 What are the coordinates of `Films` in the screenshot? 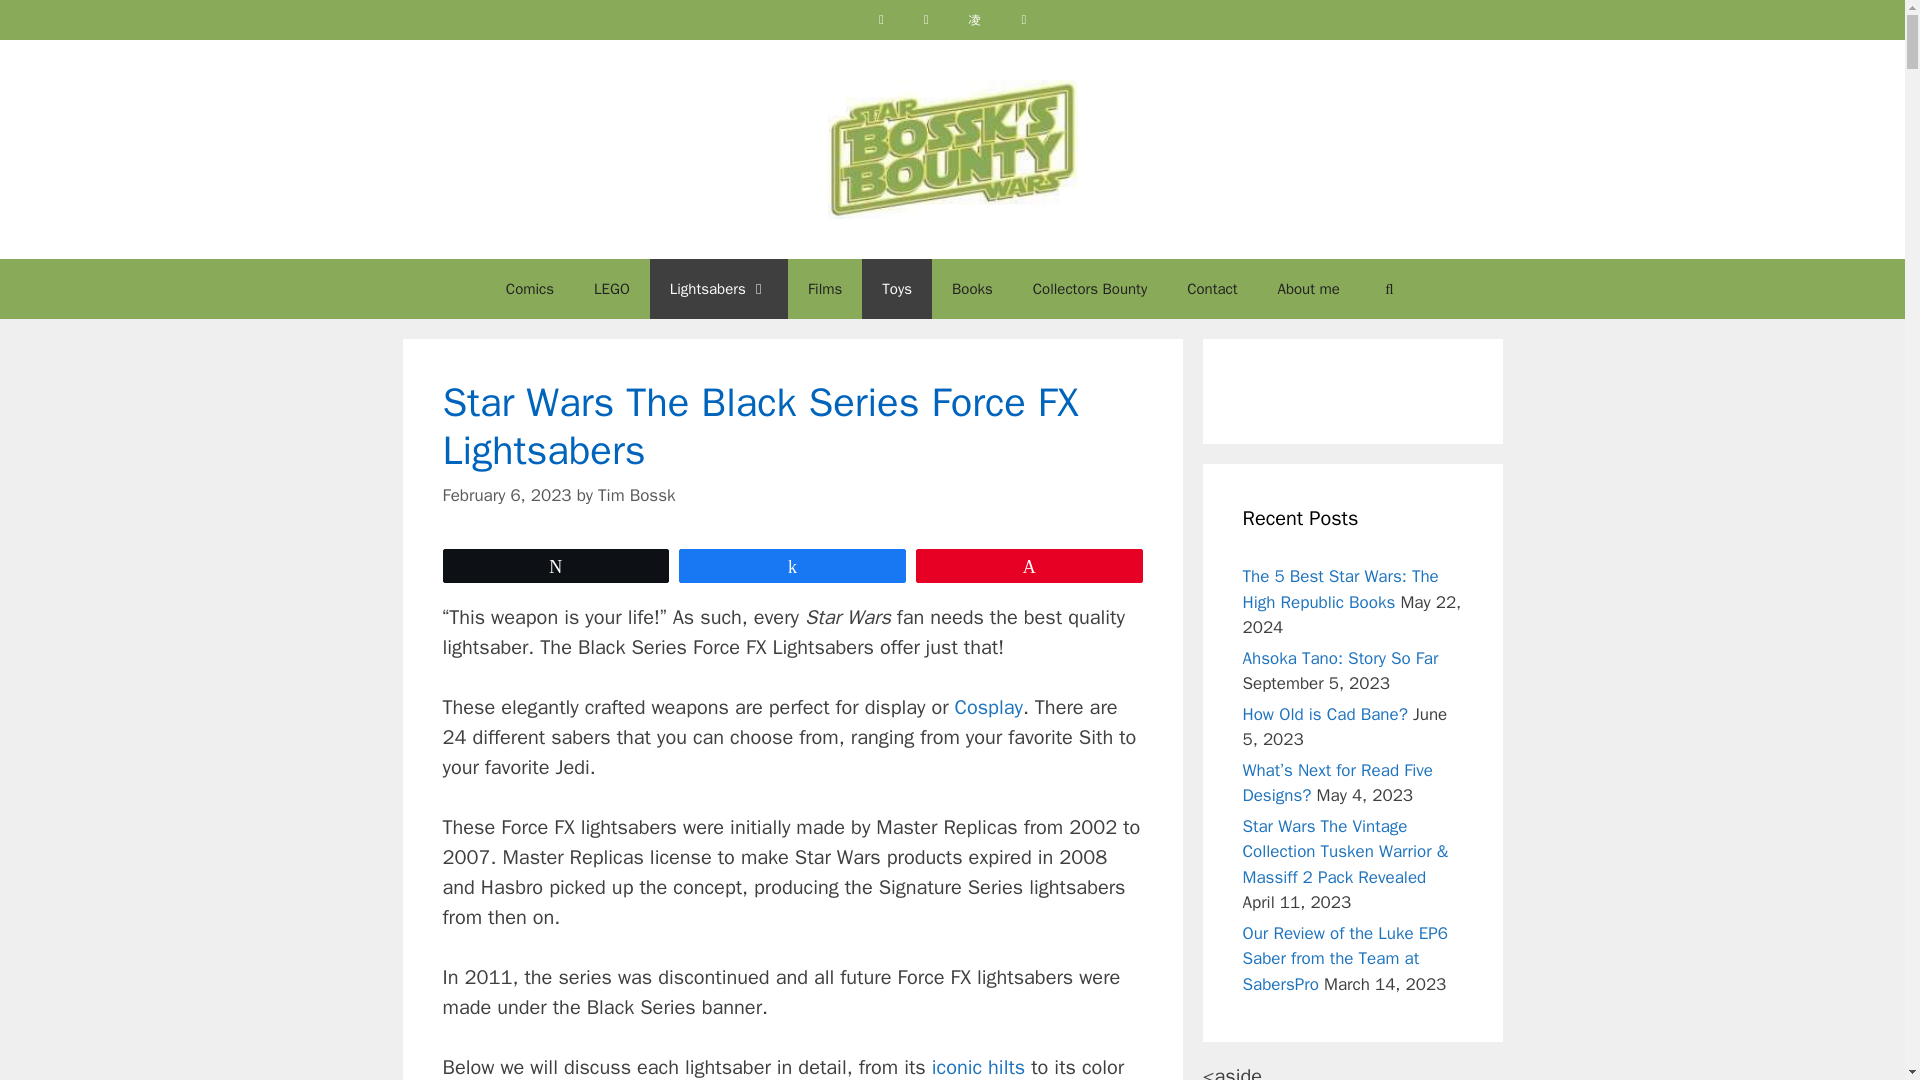 It's located at (824, 288).